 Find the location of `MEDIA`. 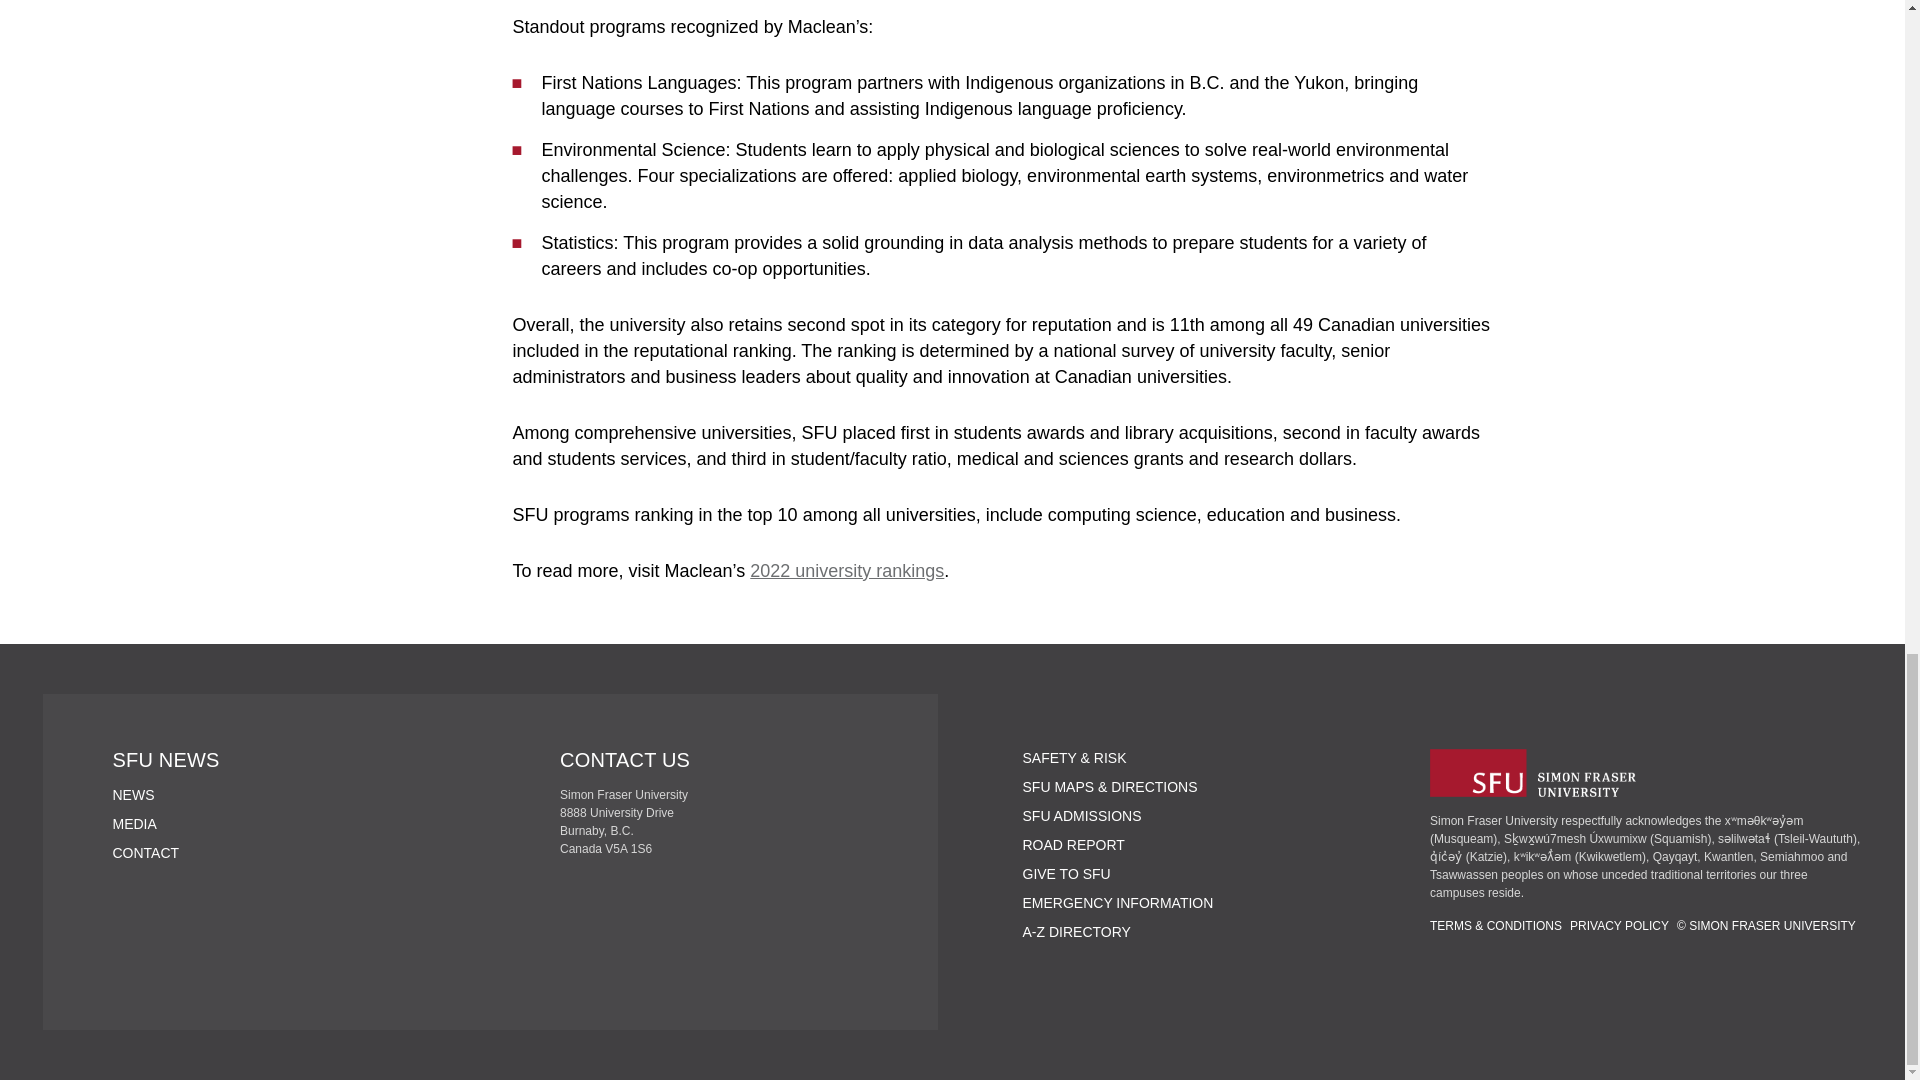

MEDIA is located at coordinates (133, 824).